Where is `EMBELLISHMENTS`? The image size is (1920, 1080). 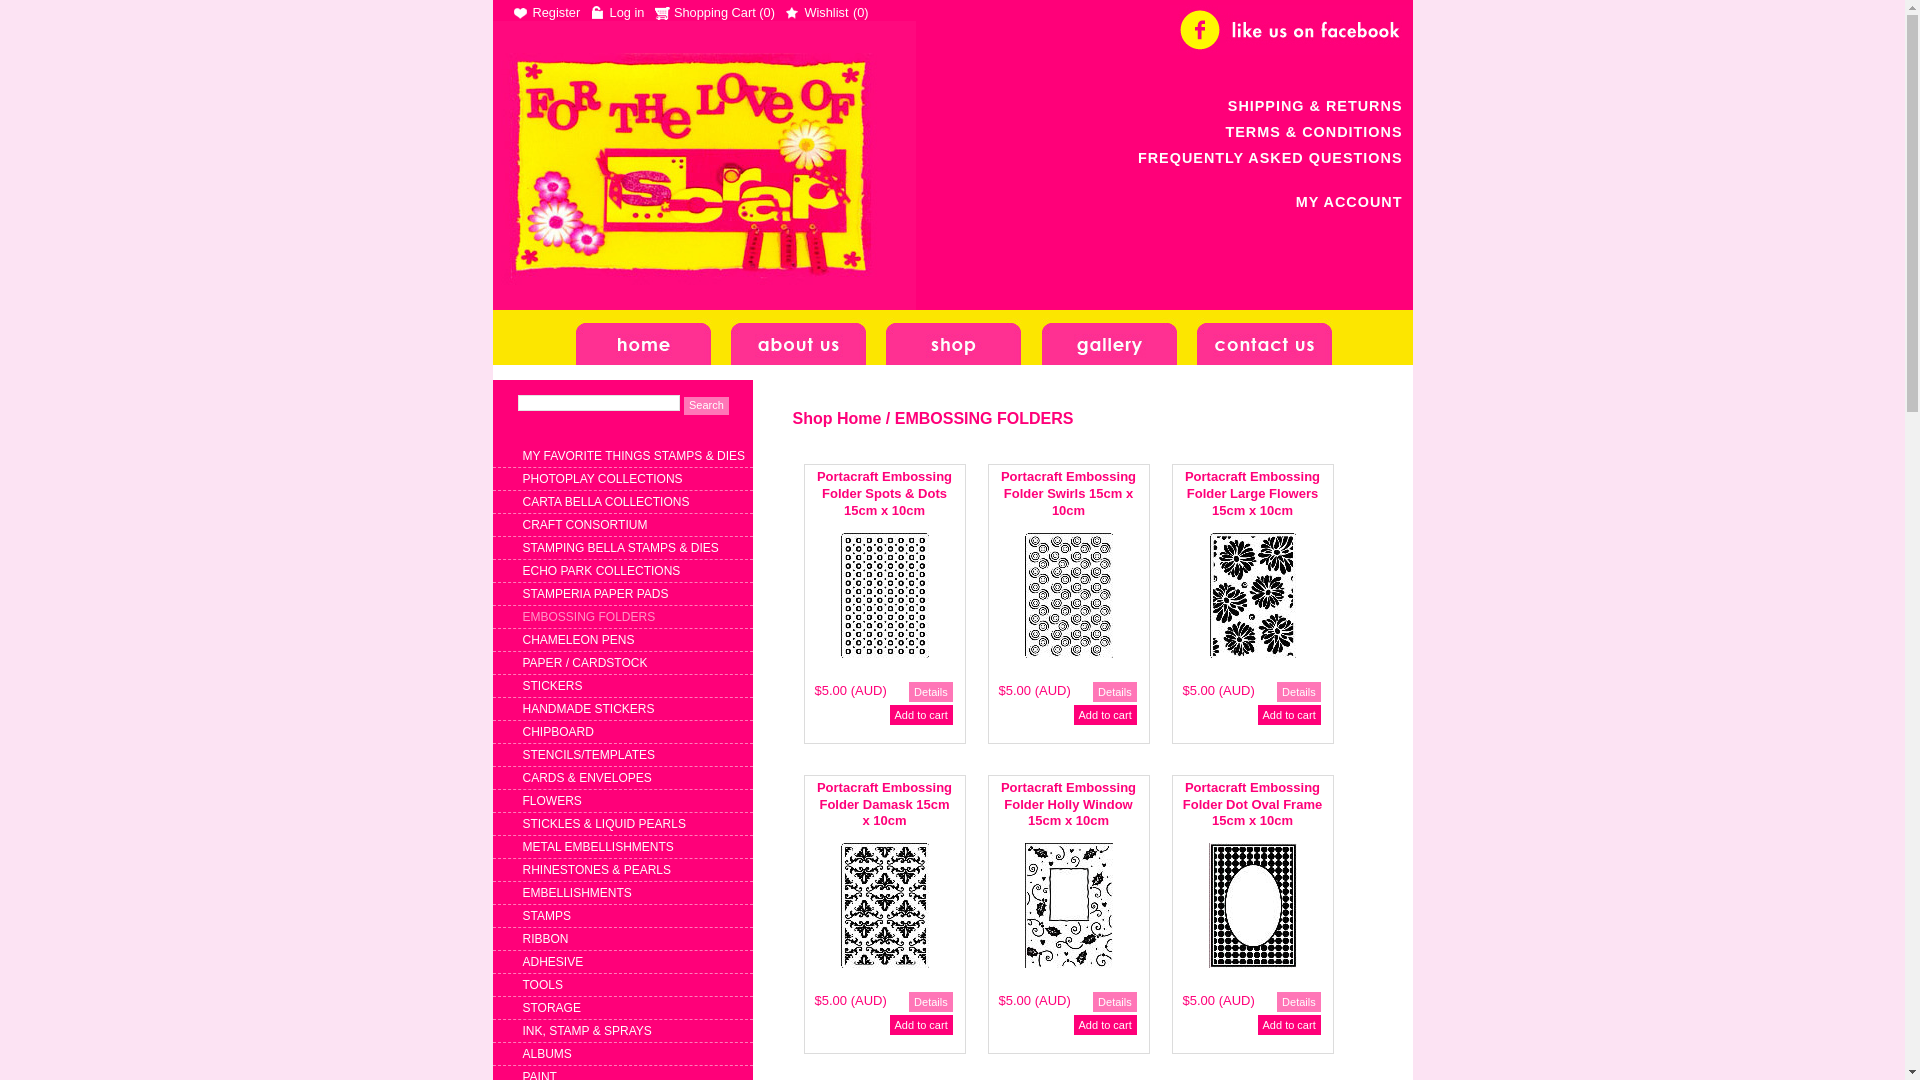 EMBELLISHMENTS is located at coordinates (576, 893).